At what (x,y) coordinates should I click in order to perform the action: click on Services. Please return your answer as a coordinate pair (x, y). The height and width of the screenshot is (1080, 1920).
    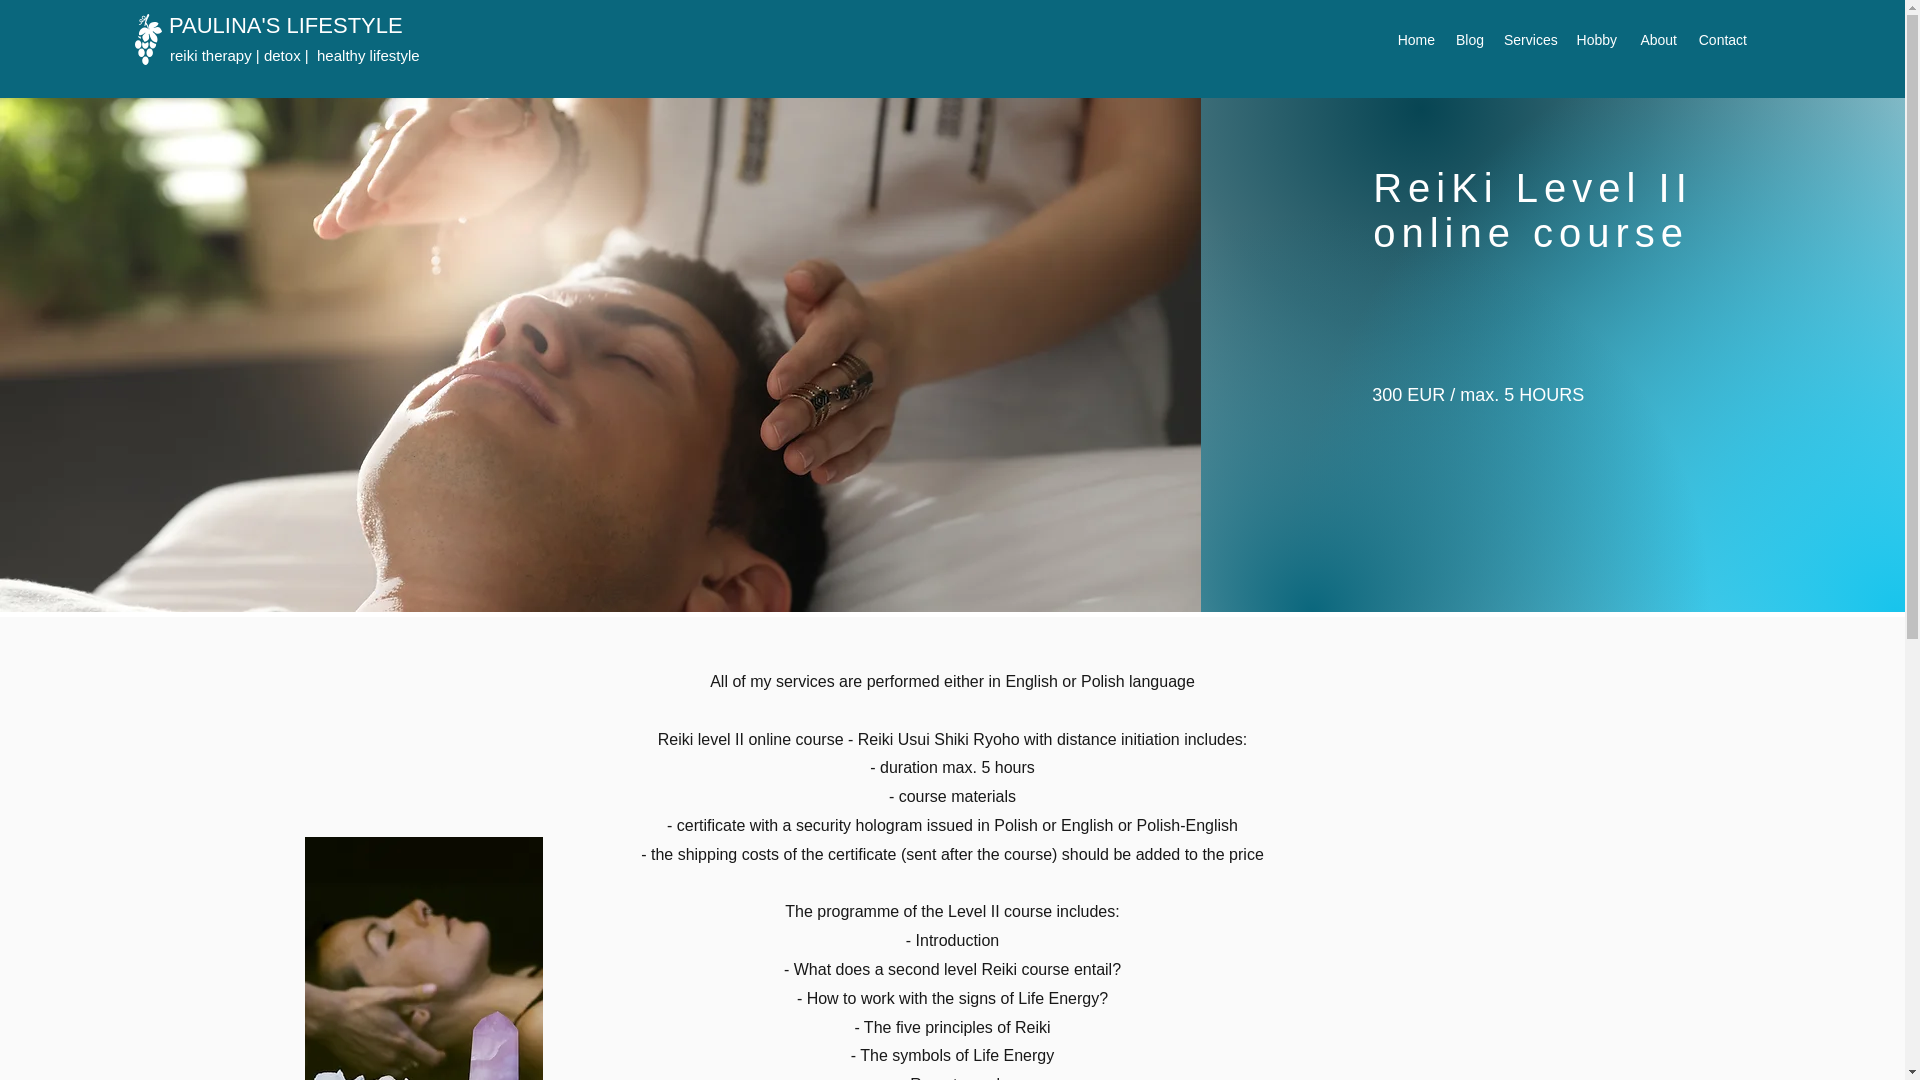
    Looking at the image, I should click on (1528, 40).